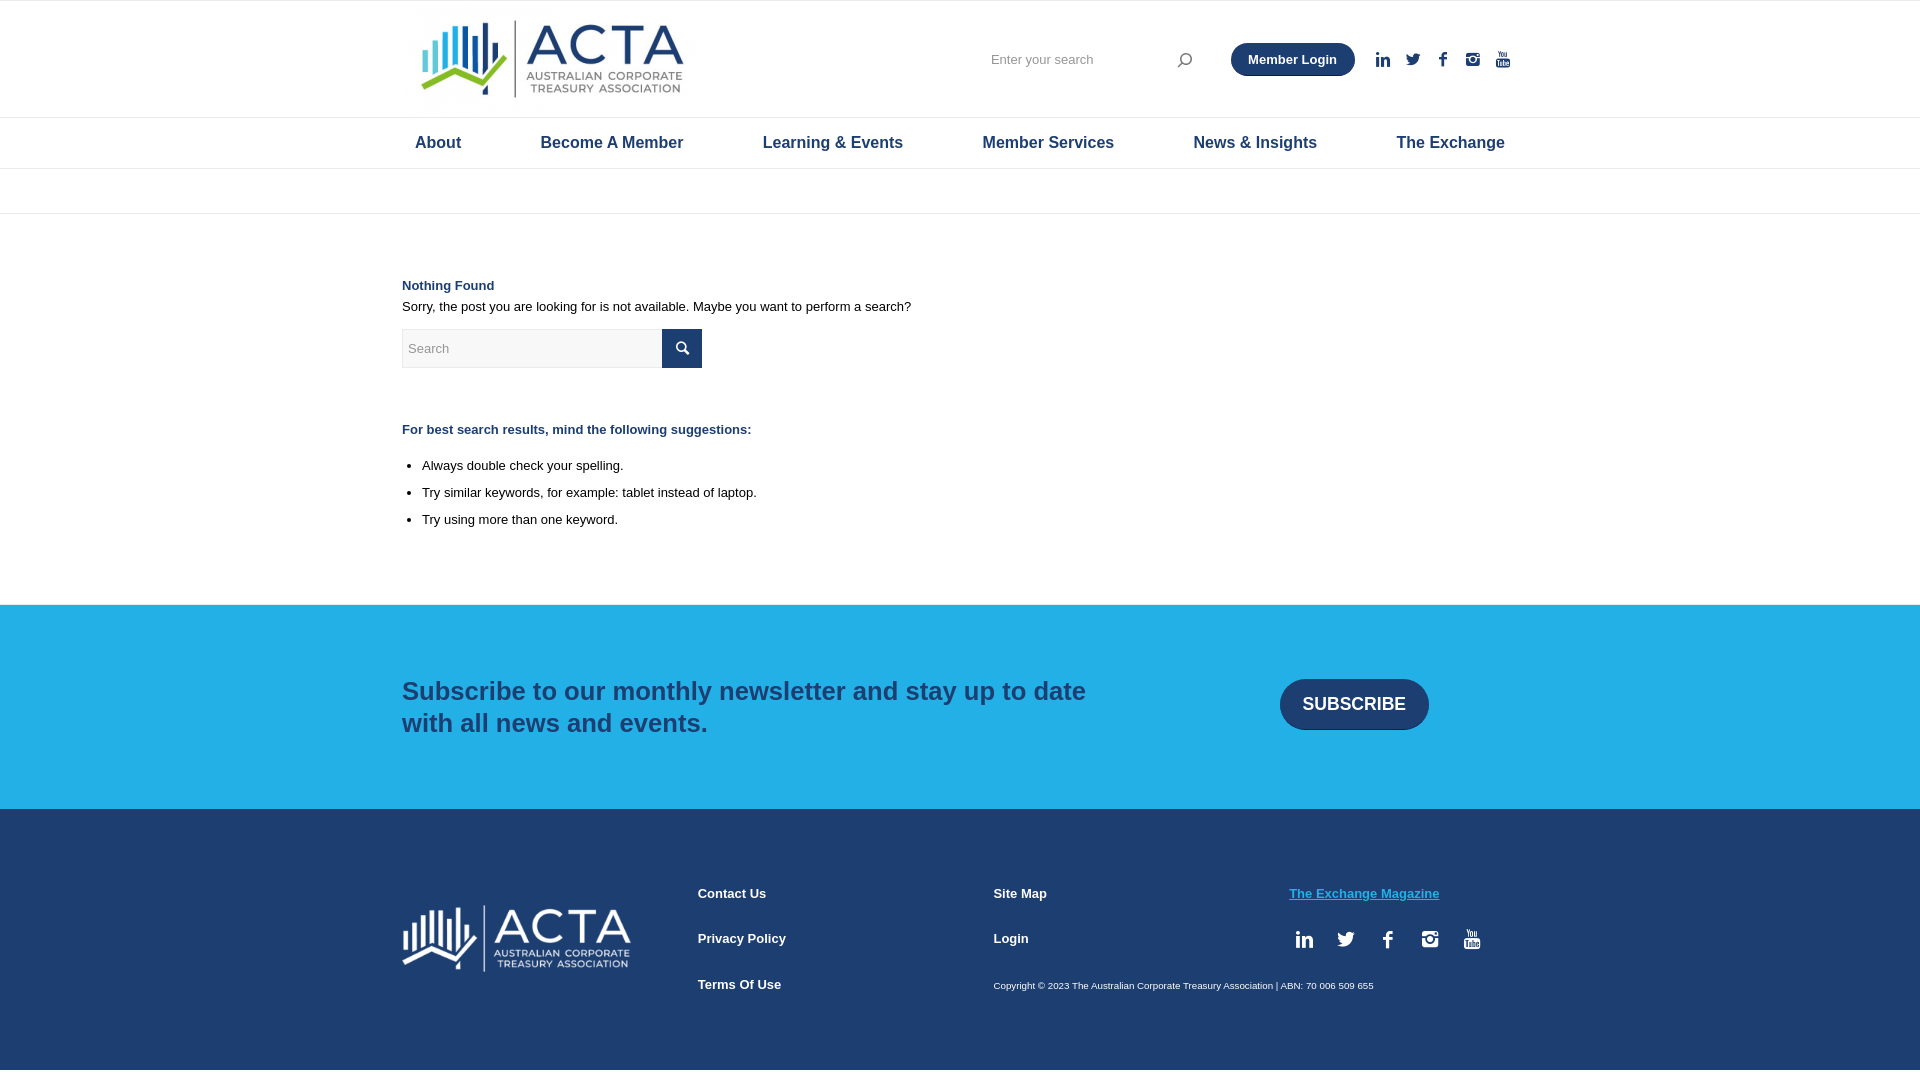 Image resolution: width=1920 pixels, height=1080 pixels. Describe the element at coordinates (1413, 59) in the screenshot. I see `Twitter` at that location.